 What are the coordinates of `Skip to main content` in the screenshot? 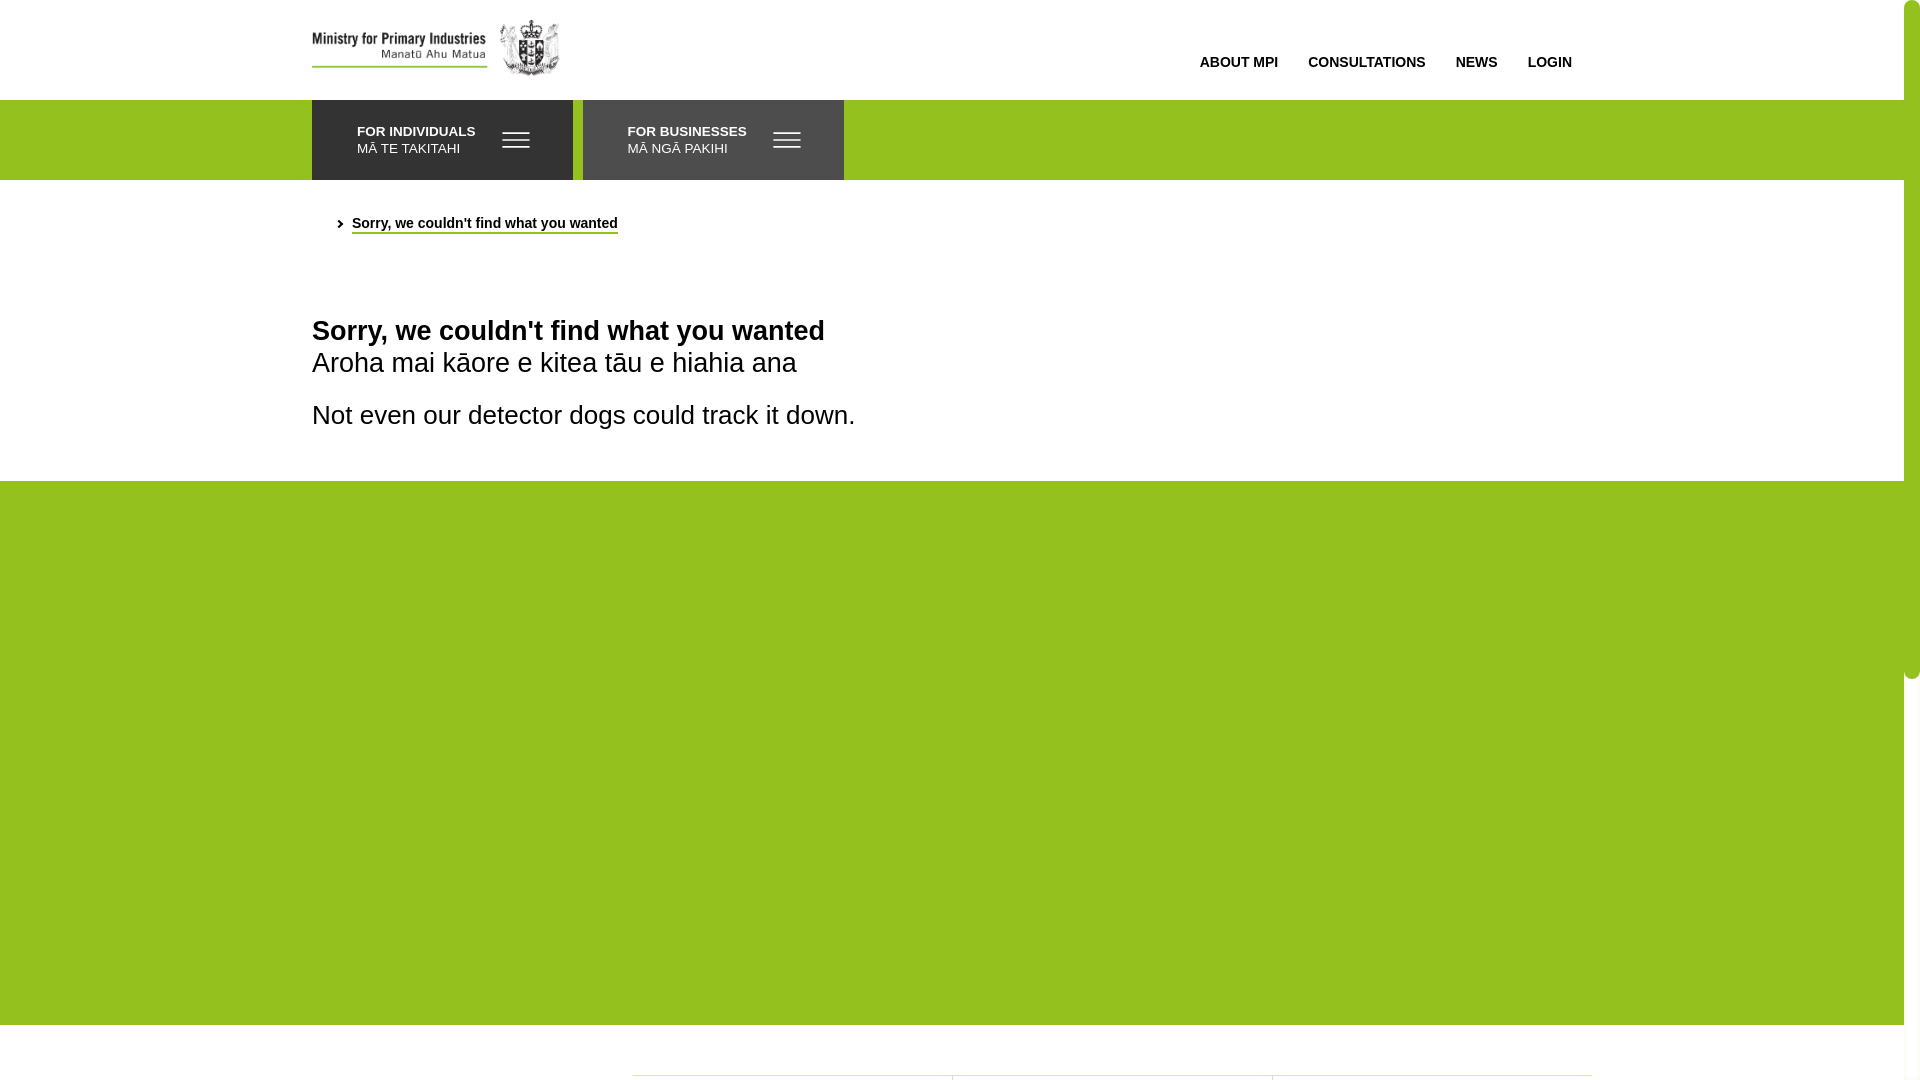 It's located at (43, 34).